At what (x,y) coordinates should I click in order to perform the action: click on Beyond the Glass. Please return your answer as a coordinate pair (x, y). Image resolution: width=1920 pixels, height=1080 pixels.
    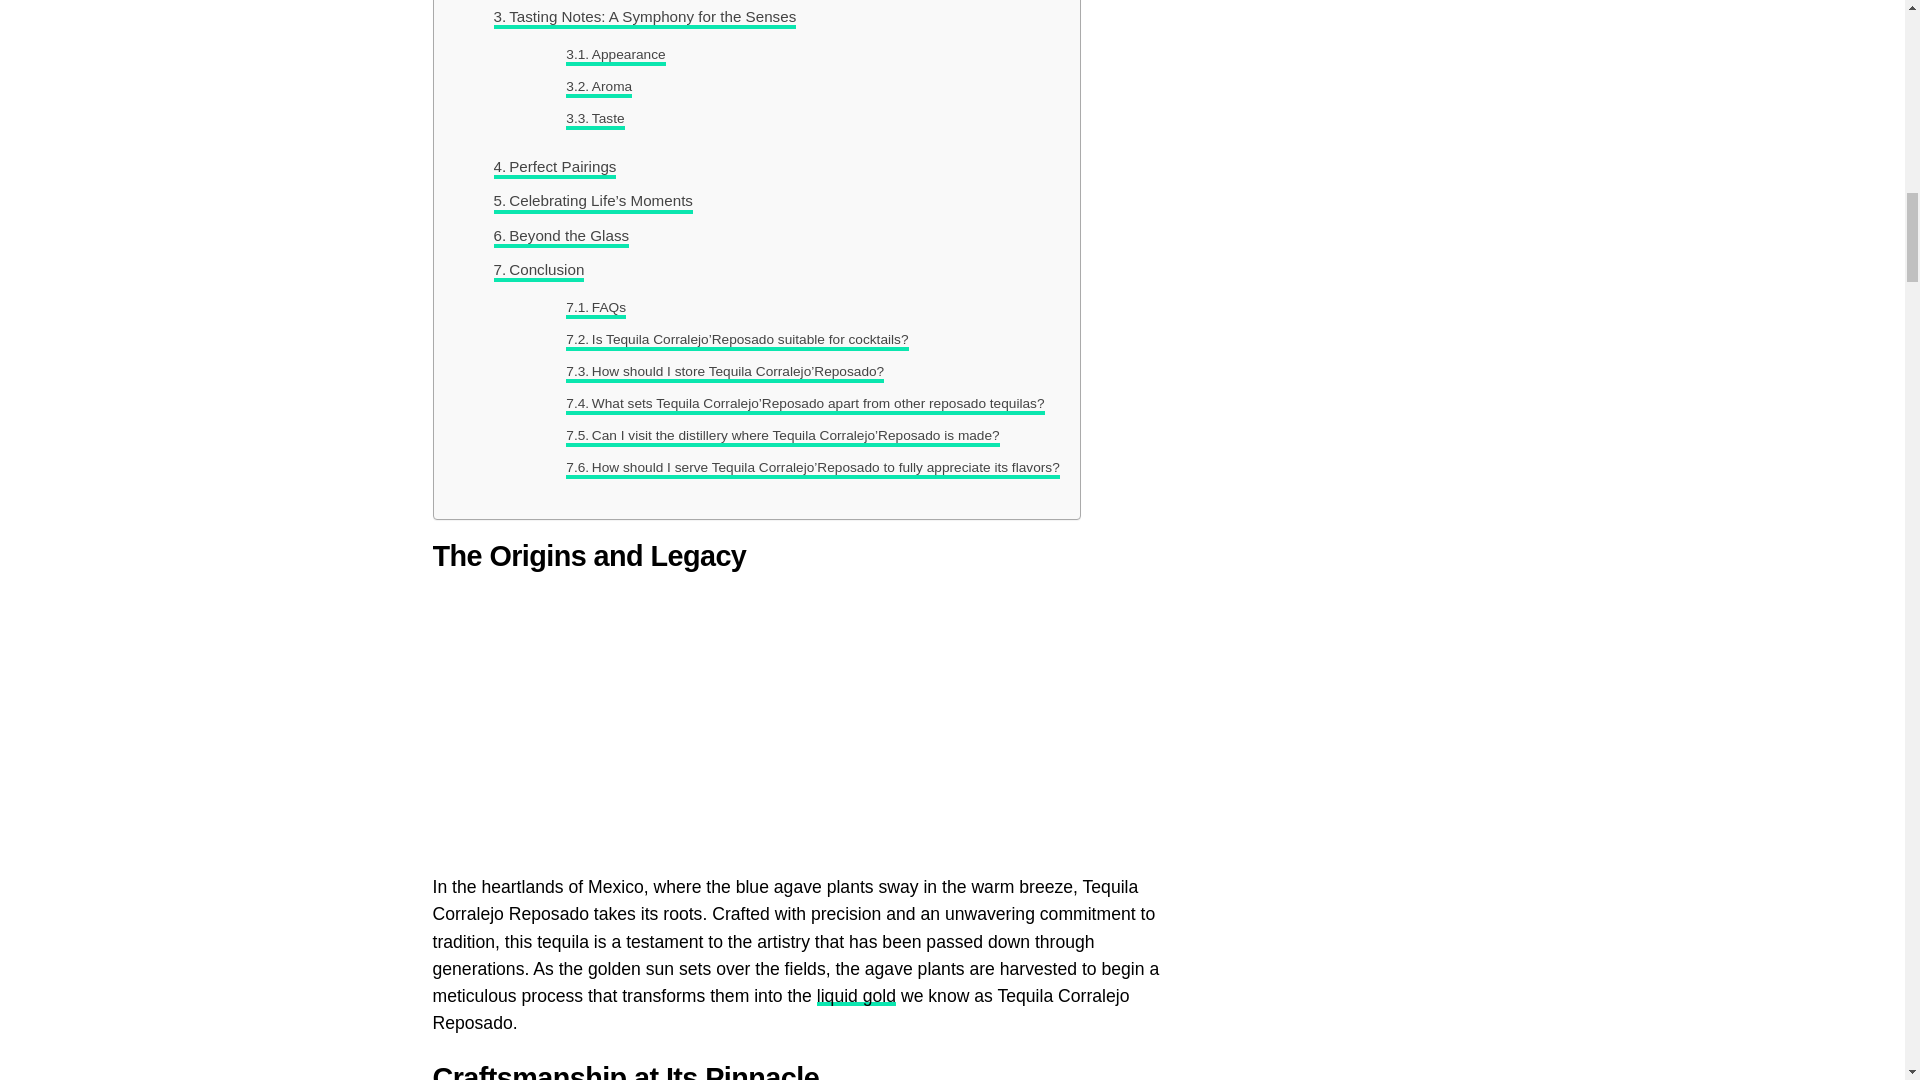
    Looking at the image, I should click on (561, 236).